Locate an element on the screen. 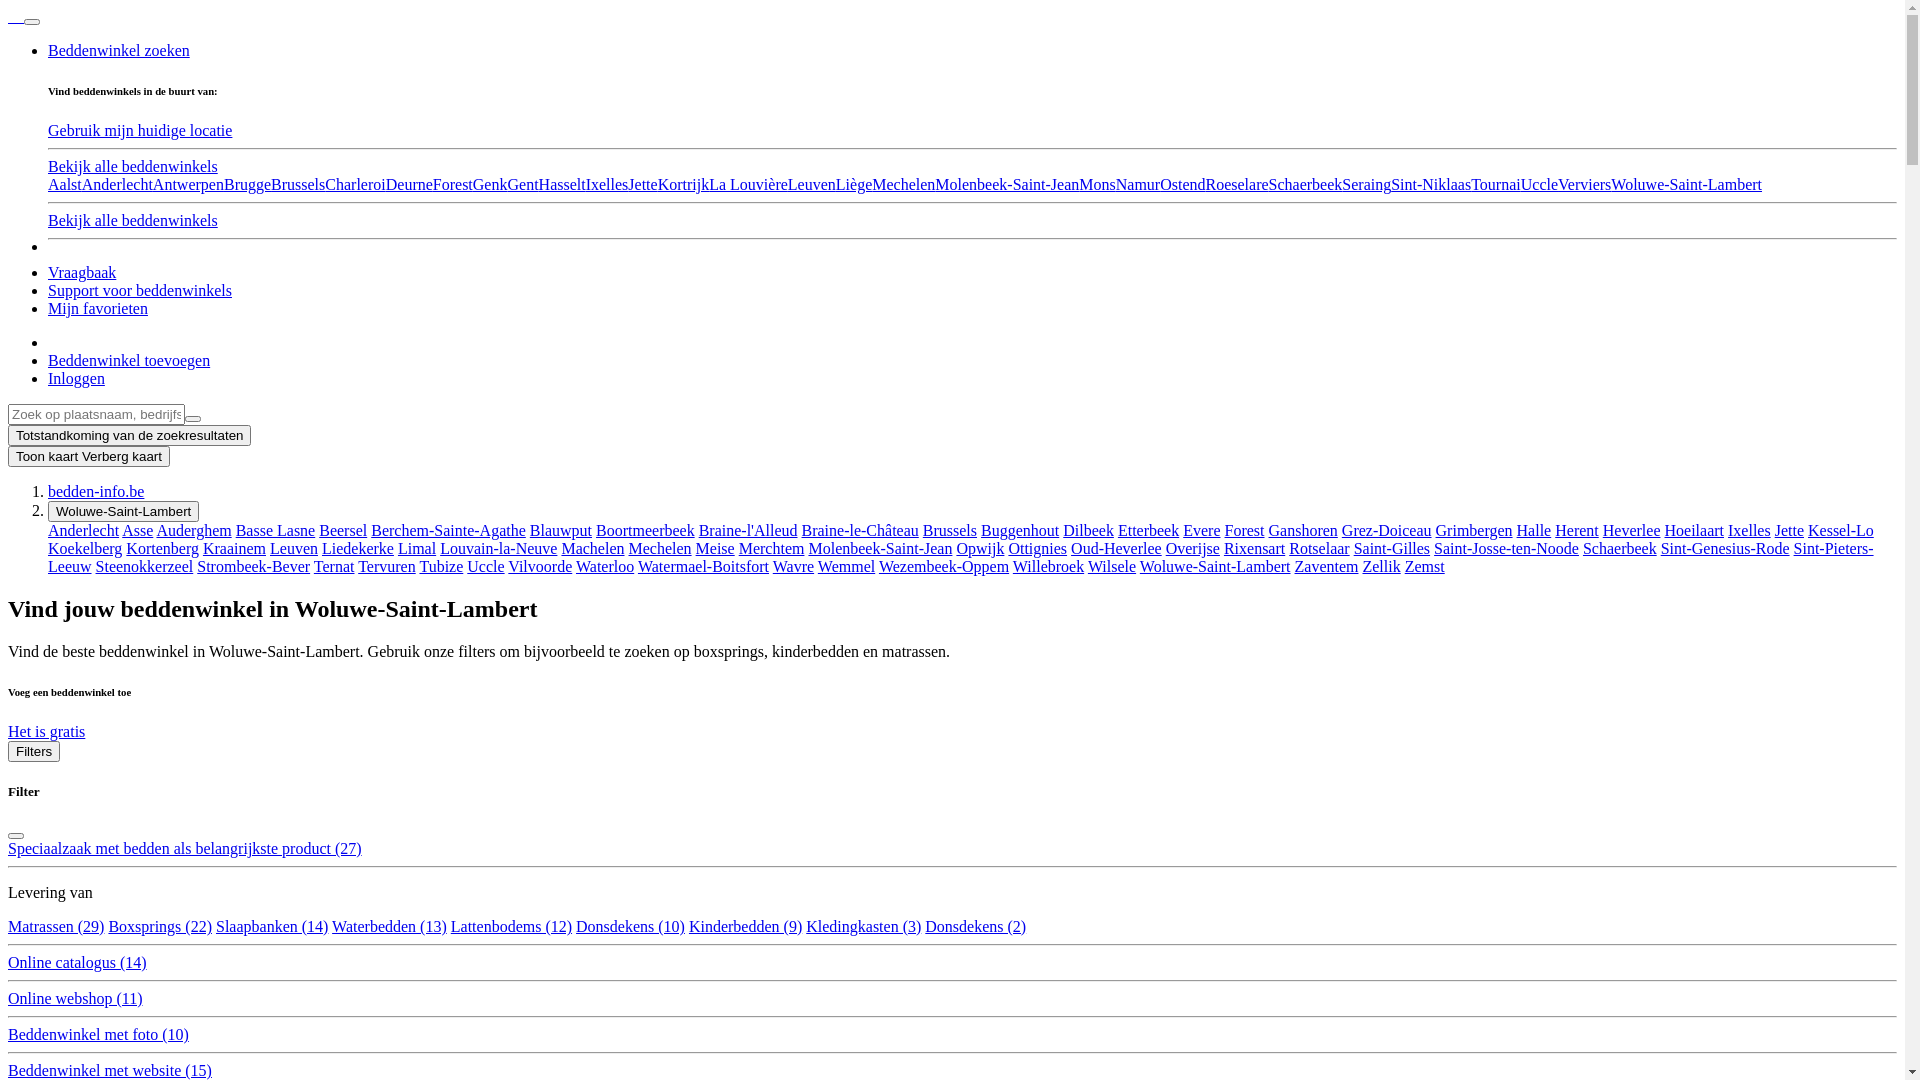 The height and width of the screenshot is (1080, 1920). Online webshop (11) is located at coordinates (76, 998).